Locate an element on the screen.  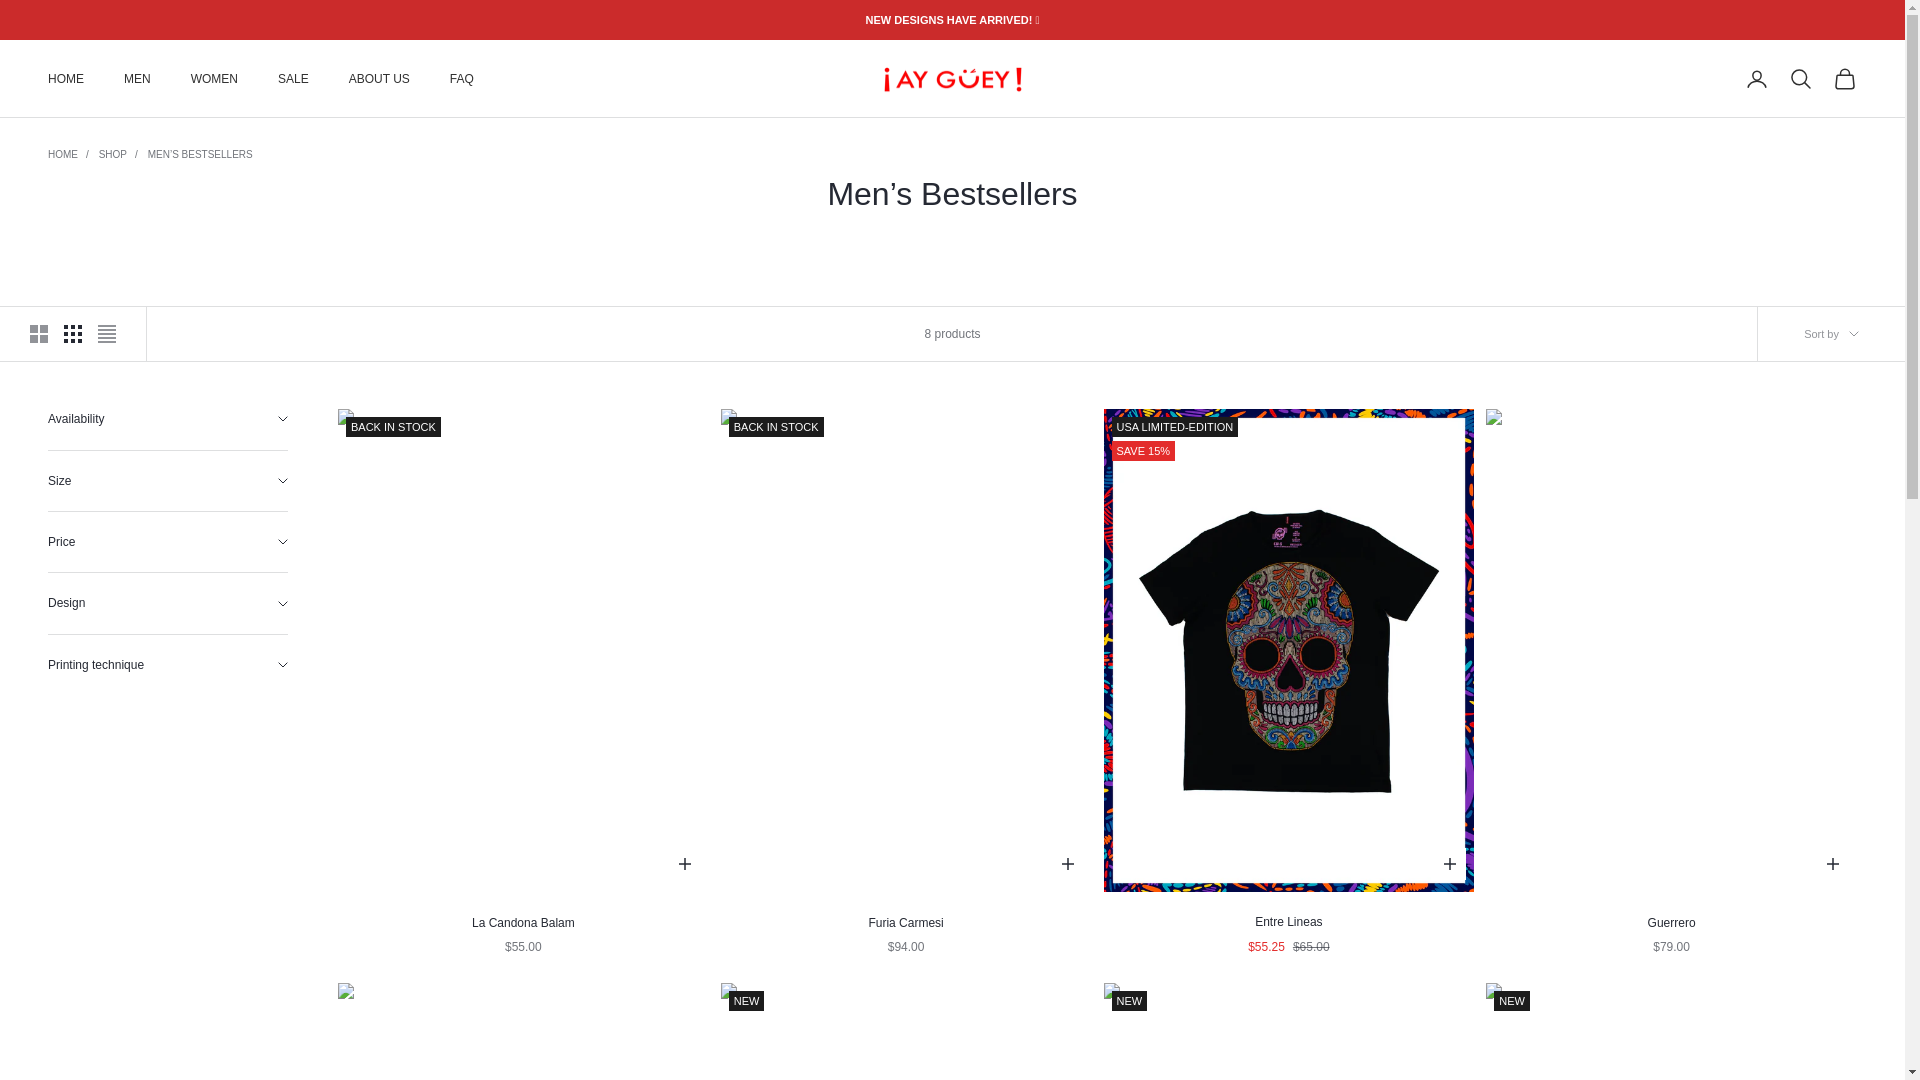
Open search is located at coordinates (1800, 78).